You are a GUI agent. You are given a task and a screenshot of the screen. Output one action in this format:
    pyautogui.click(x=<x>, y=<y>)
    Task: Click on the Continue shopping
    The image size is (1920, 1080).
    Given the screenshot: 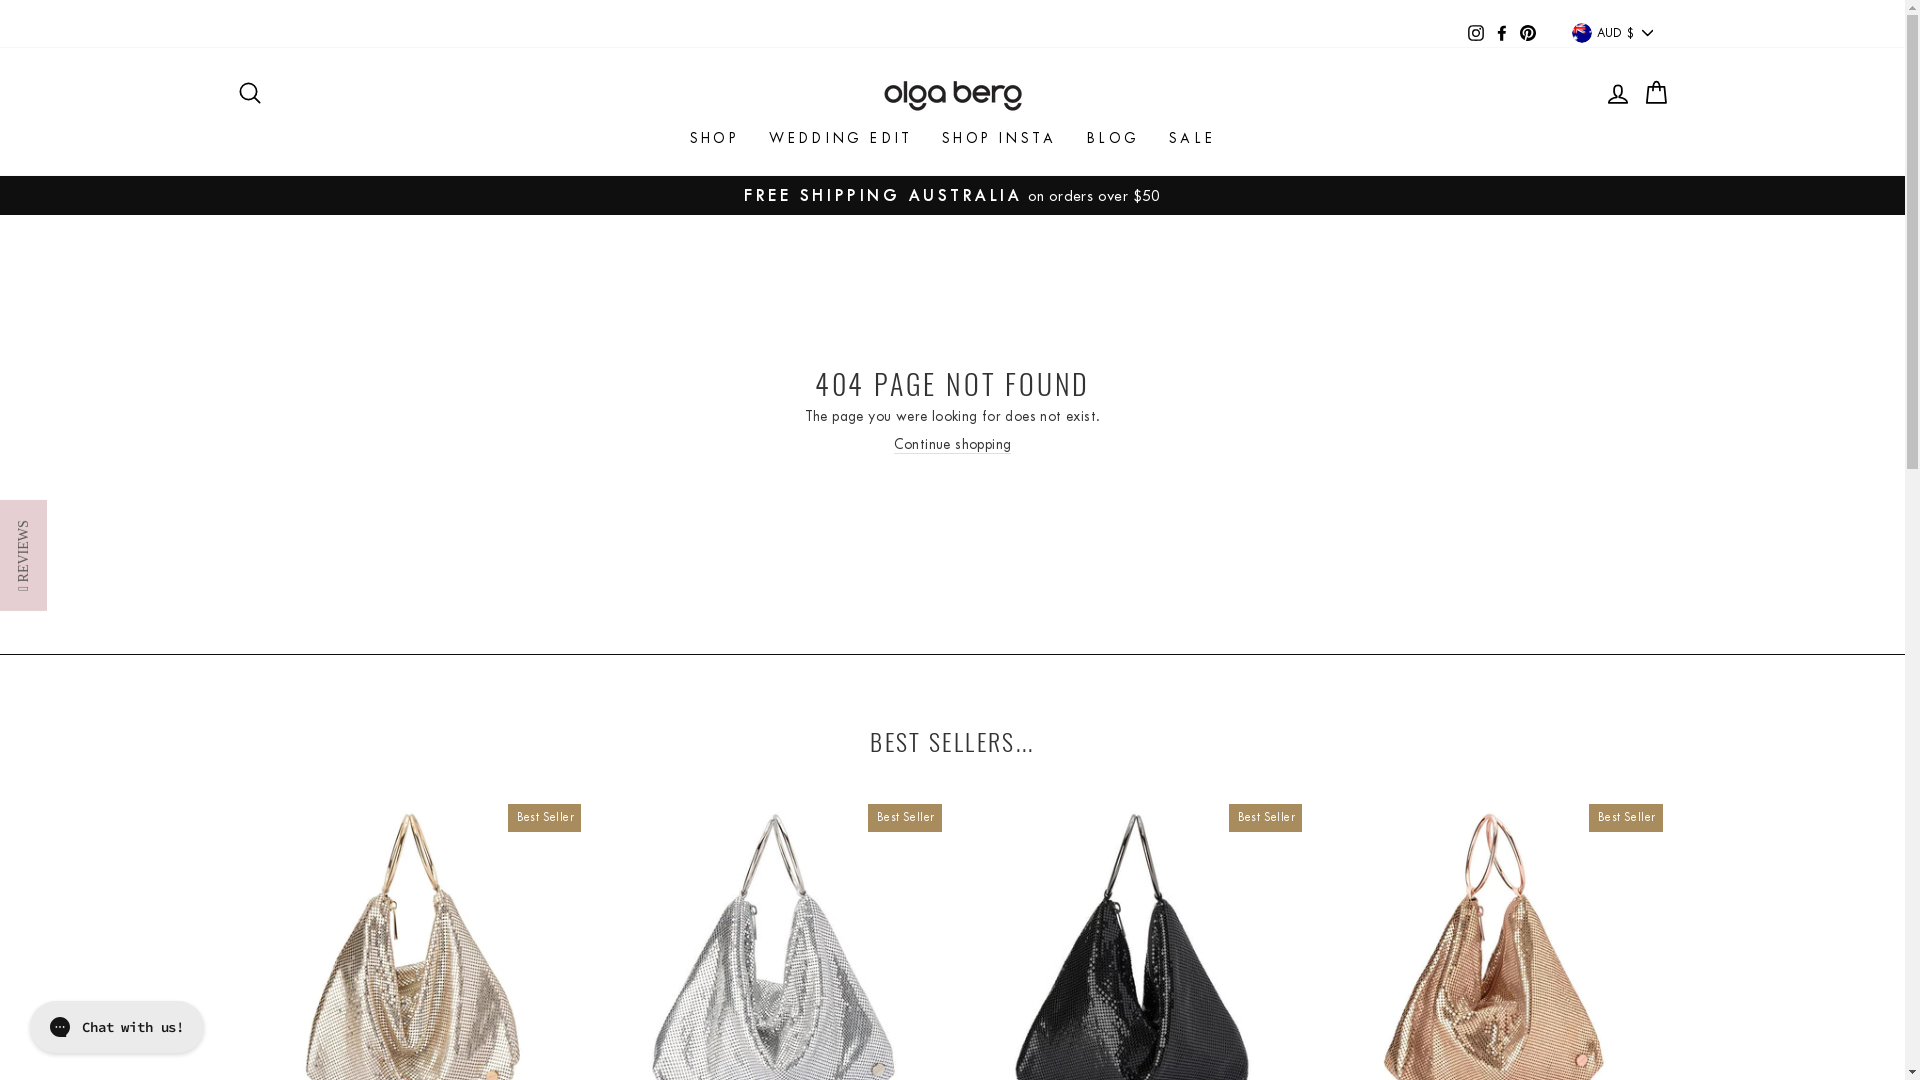 What is the action you would take?
    pyautogui.click(x=953, y=446)
    